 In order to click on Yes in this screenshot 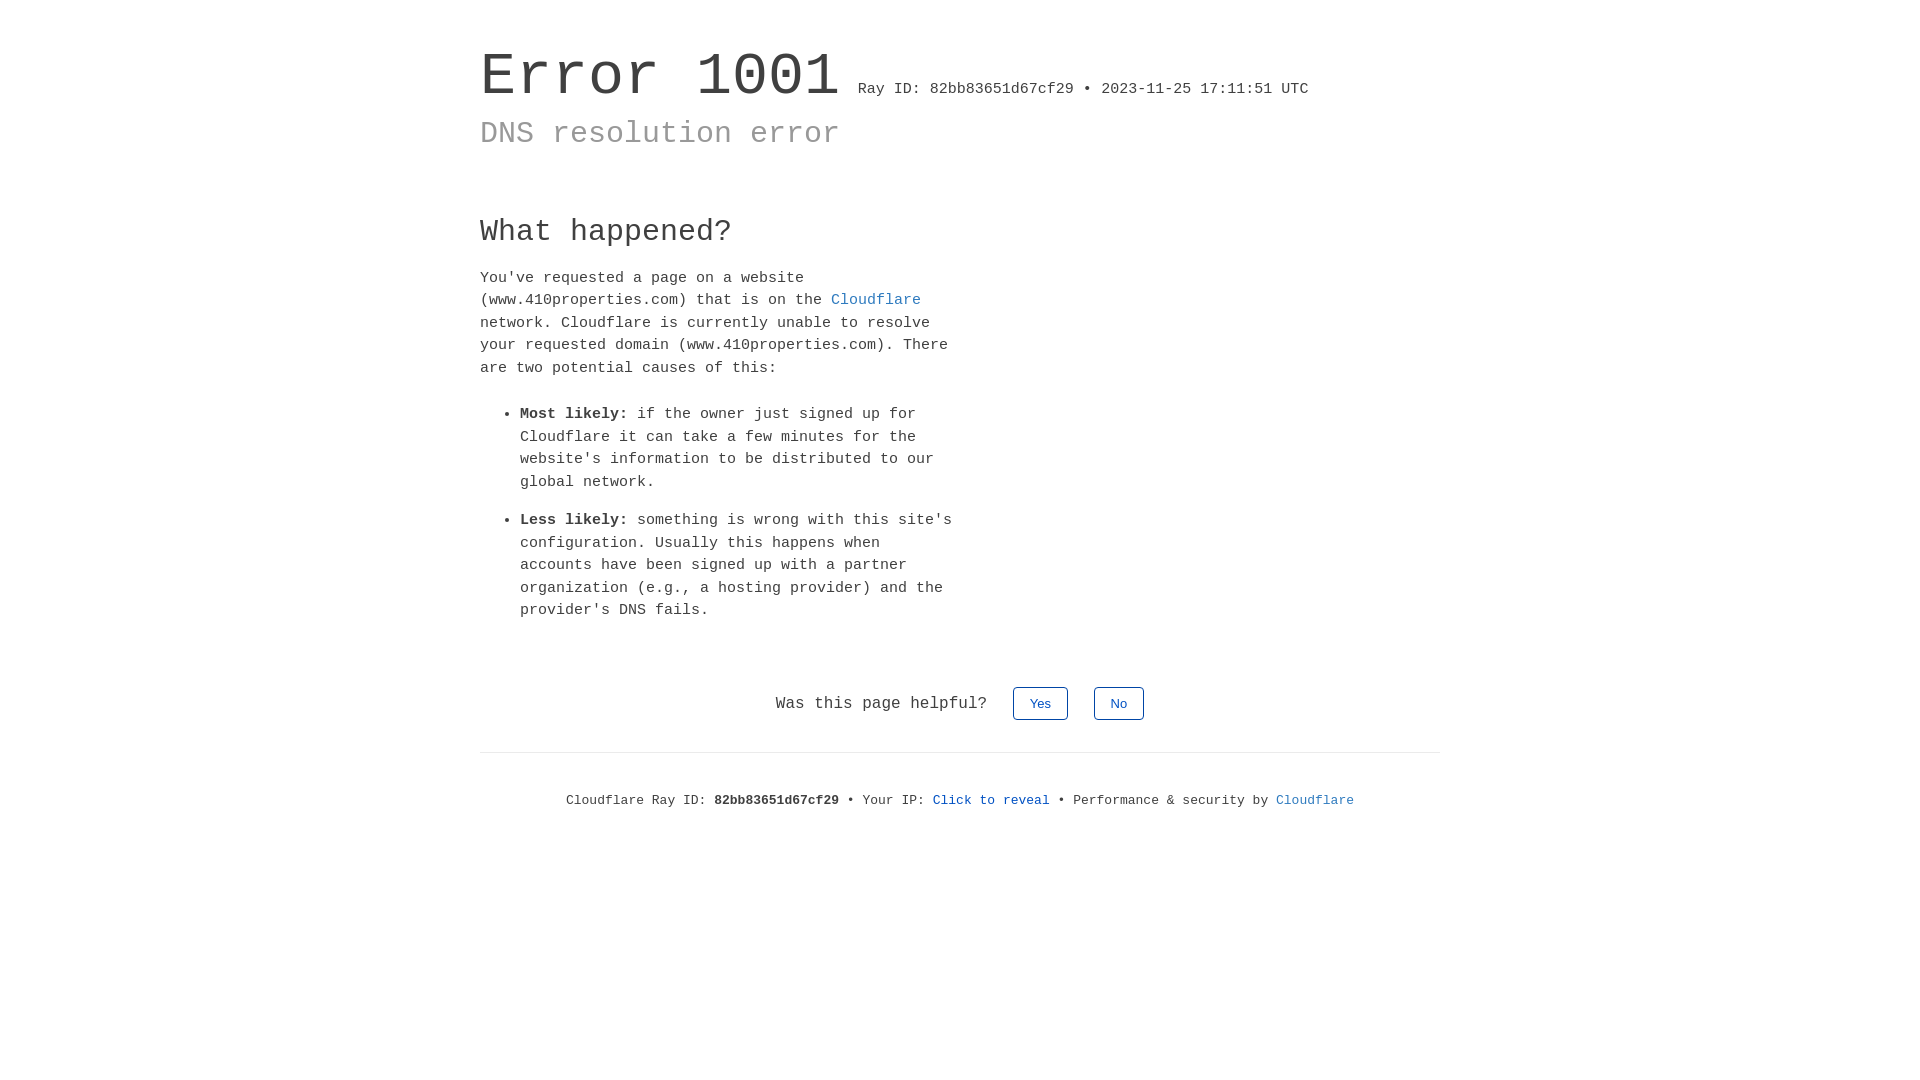, I will do `click(1040, 702)`.